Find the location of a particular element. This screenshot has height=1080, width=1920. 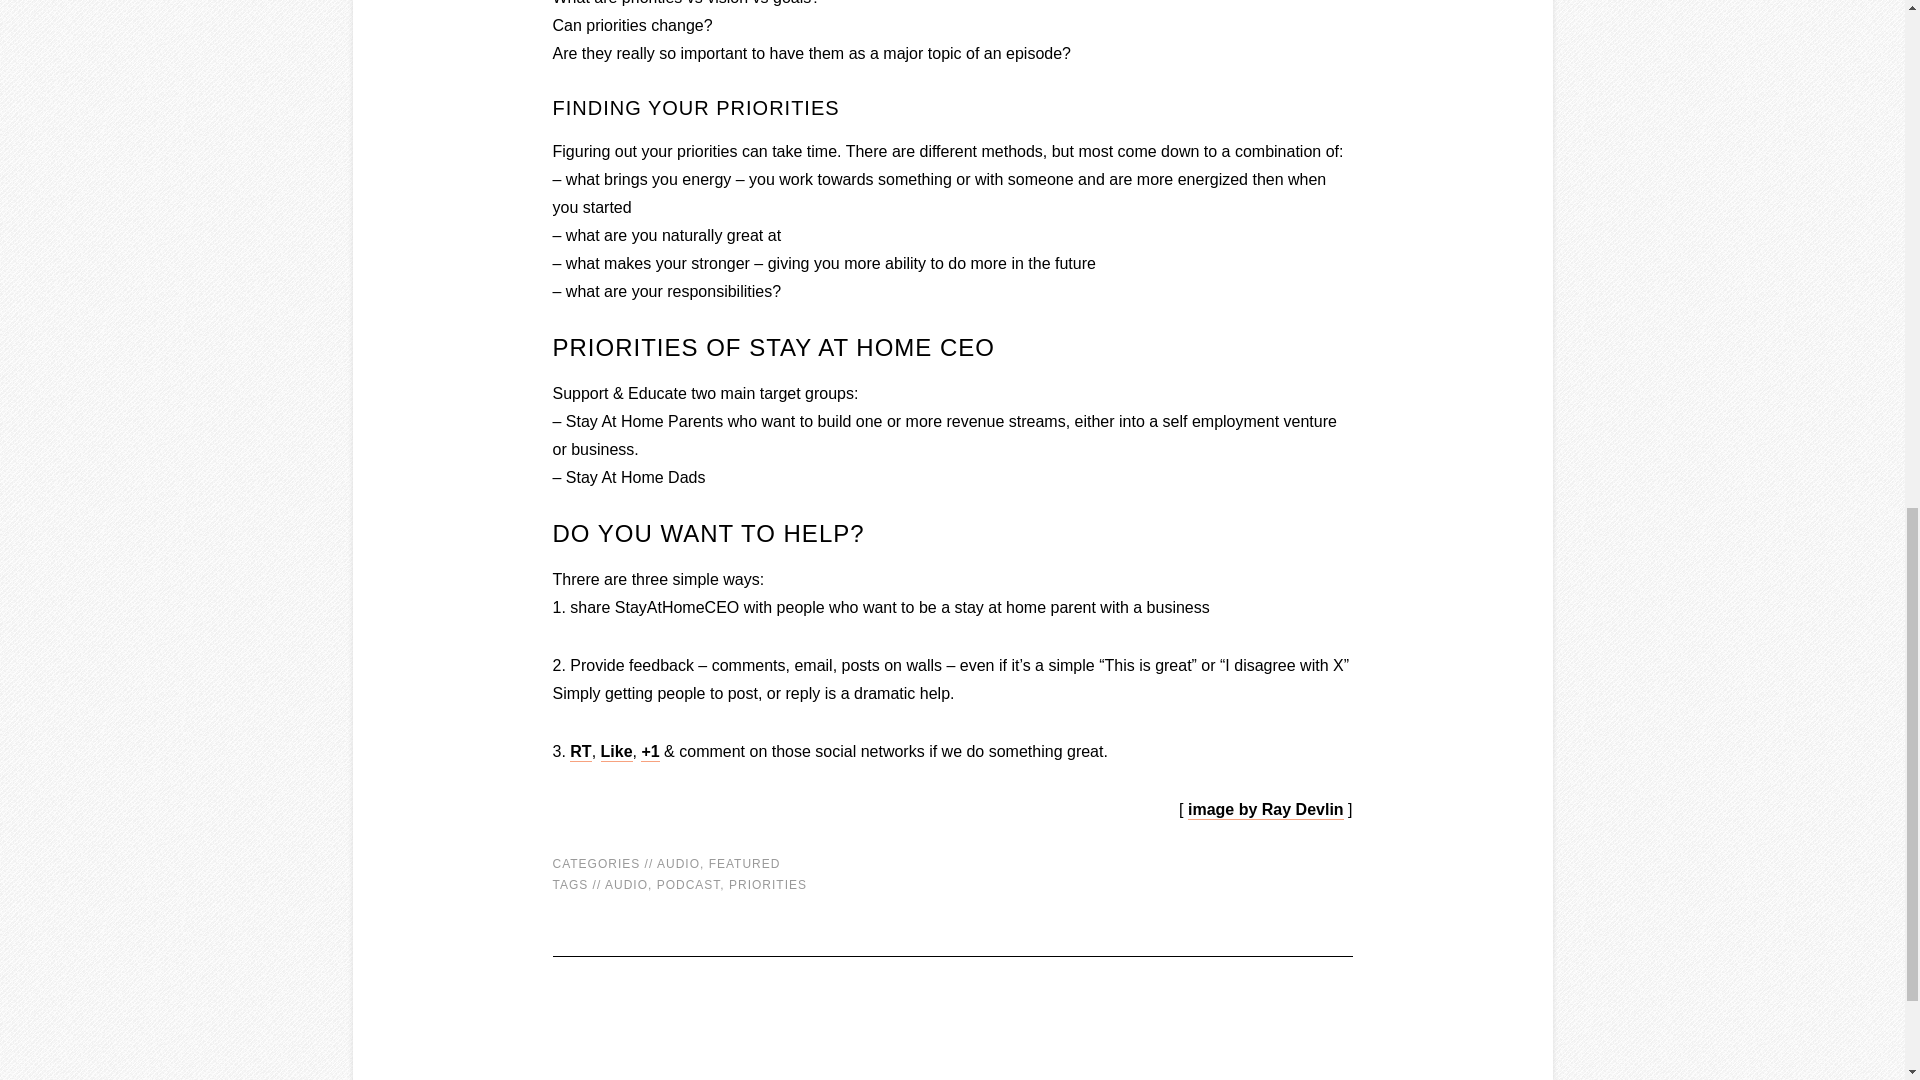

Like is located at coordinates (616, 752).